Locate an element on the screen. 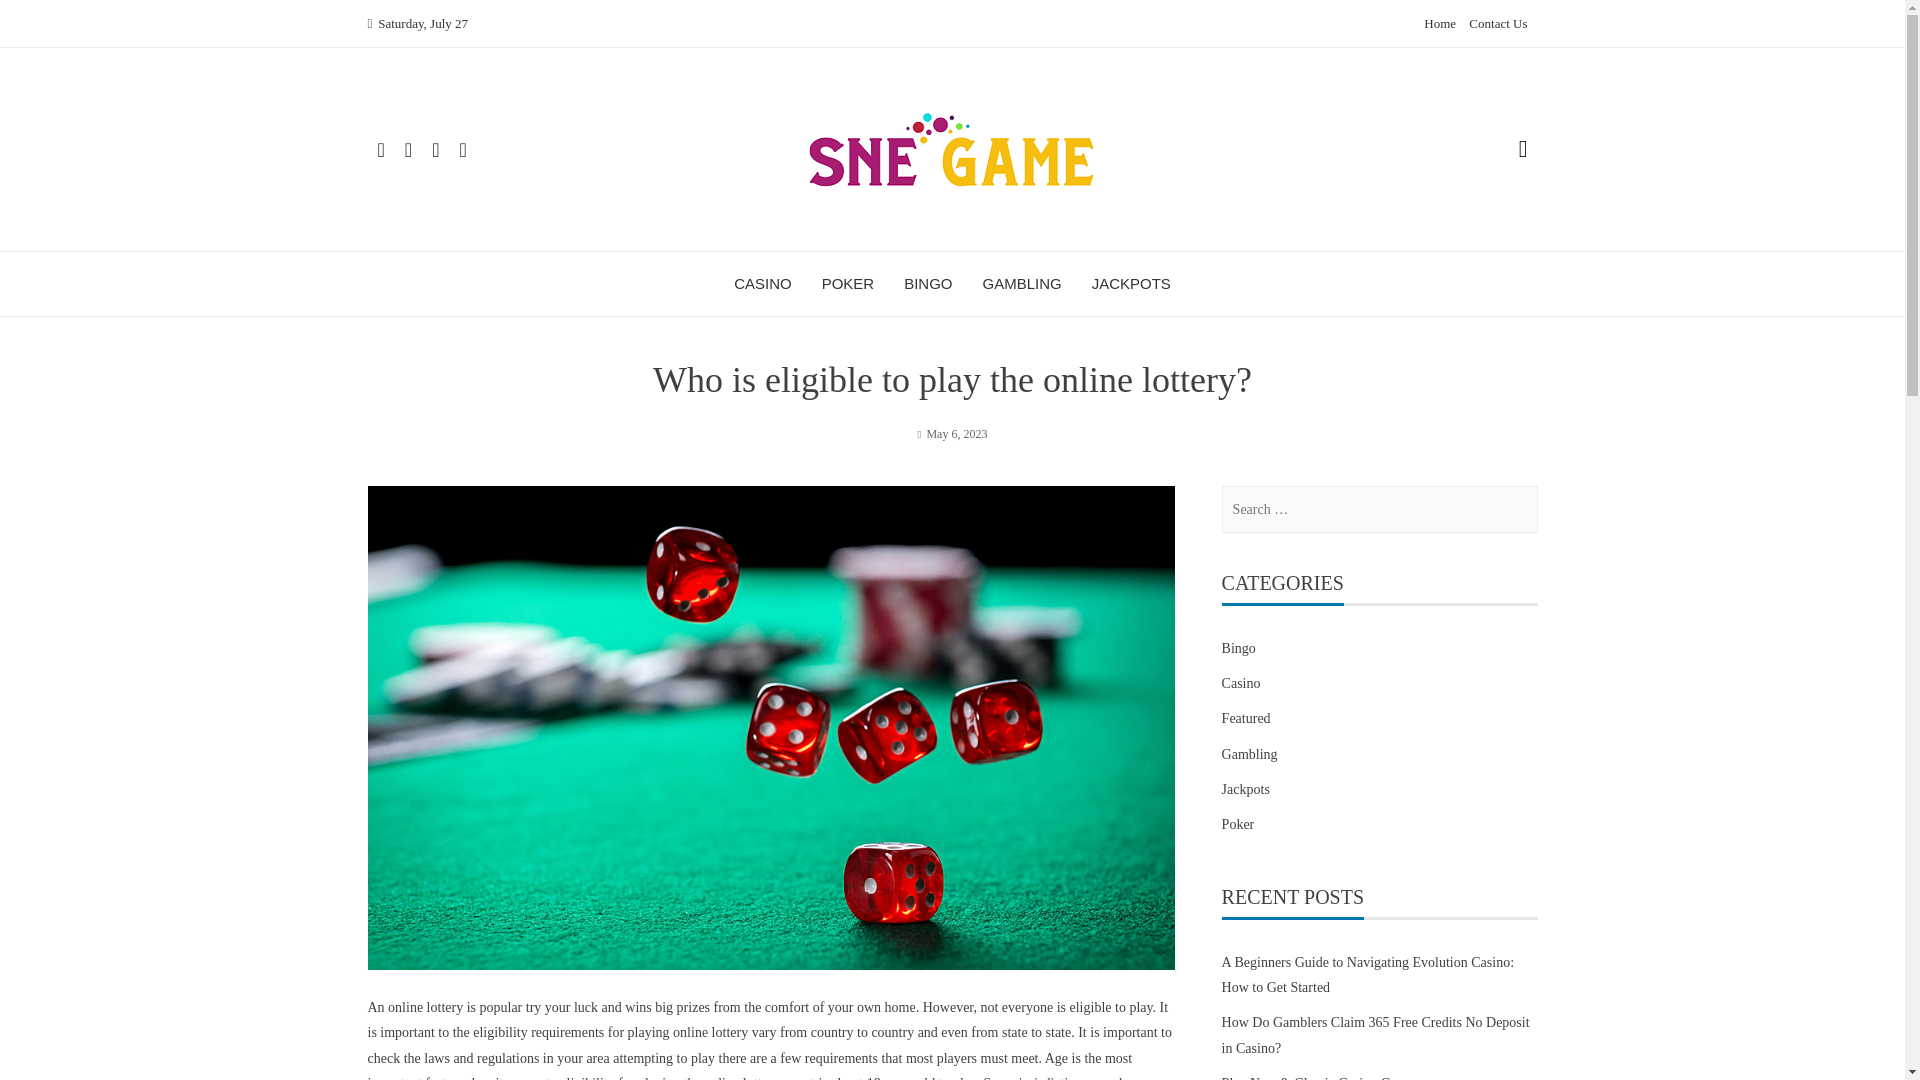 This screenshot has width=1920, height=1080. Bingo is located at coordinates (1238, 648).